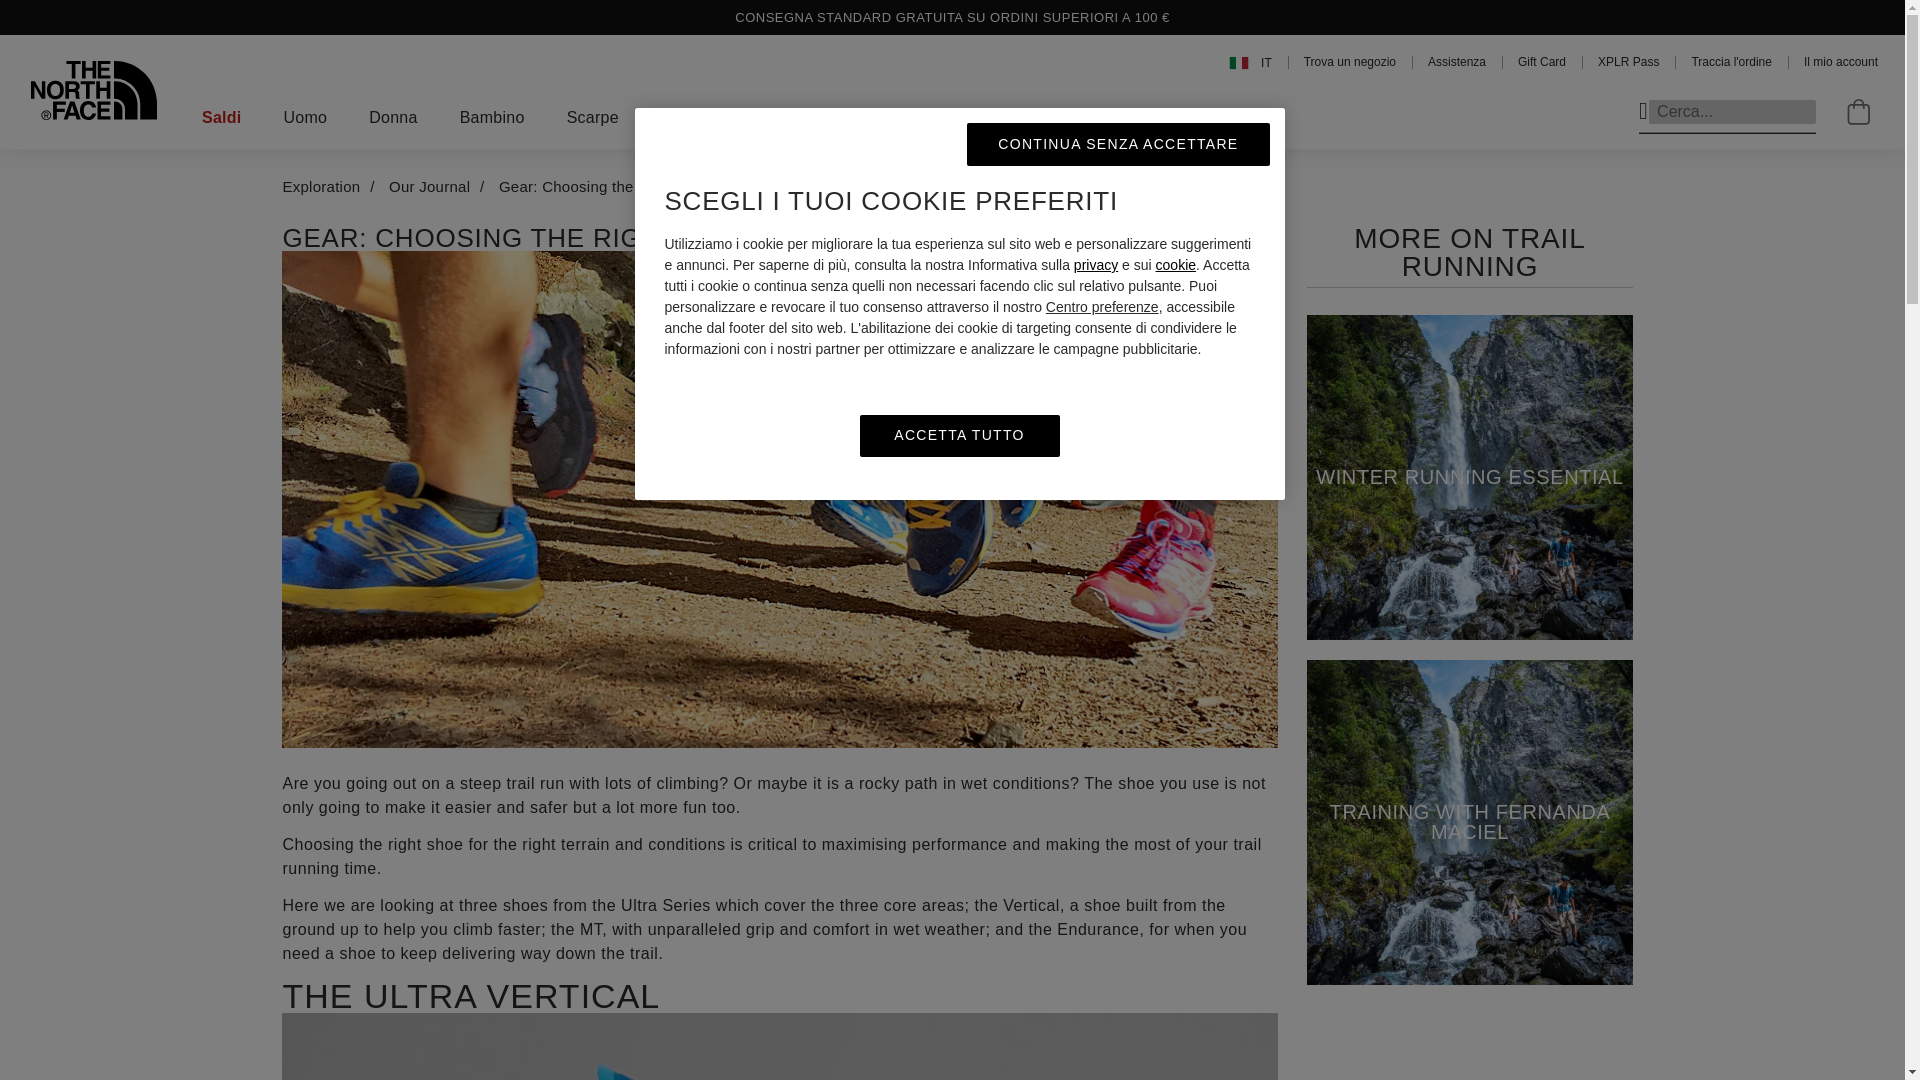 The width and height of the screenshot is (1920, 1080). What do you see at coordinates (1349, 62) in the screenshot?
I see `Trova un negozio` at bounding box center [1349, 62].